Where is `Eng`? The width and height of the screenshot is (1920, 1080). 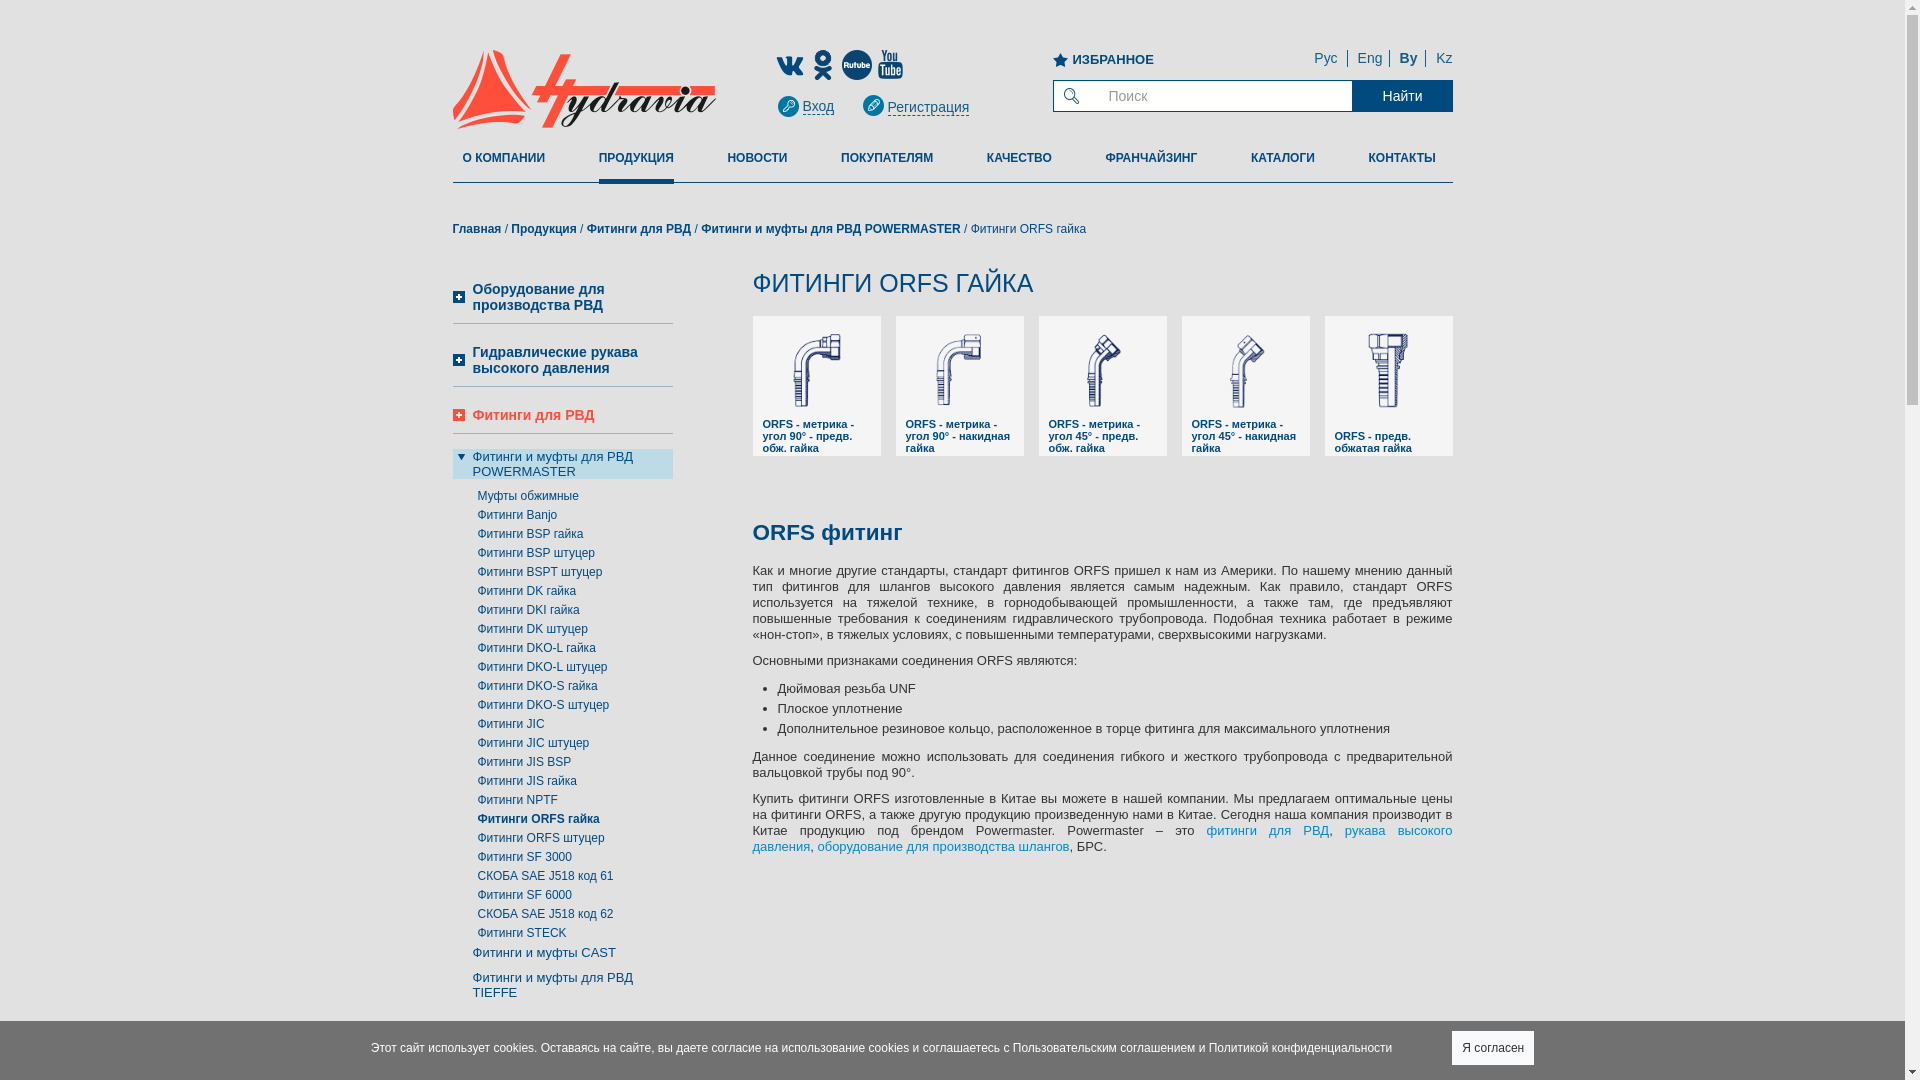
Eng is located at coordinates (1370, 58).